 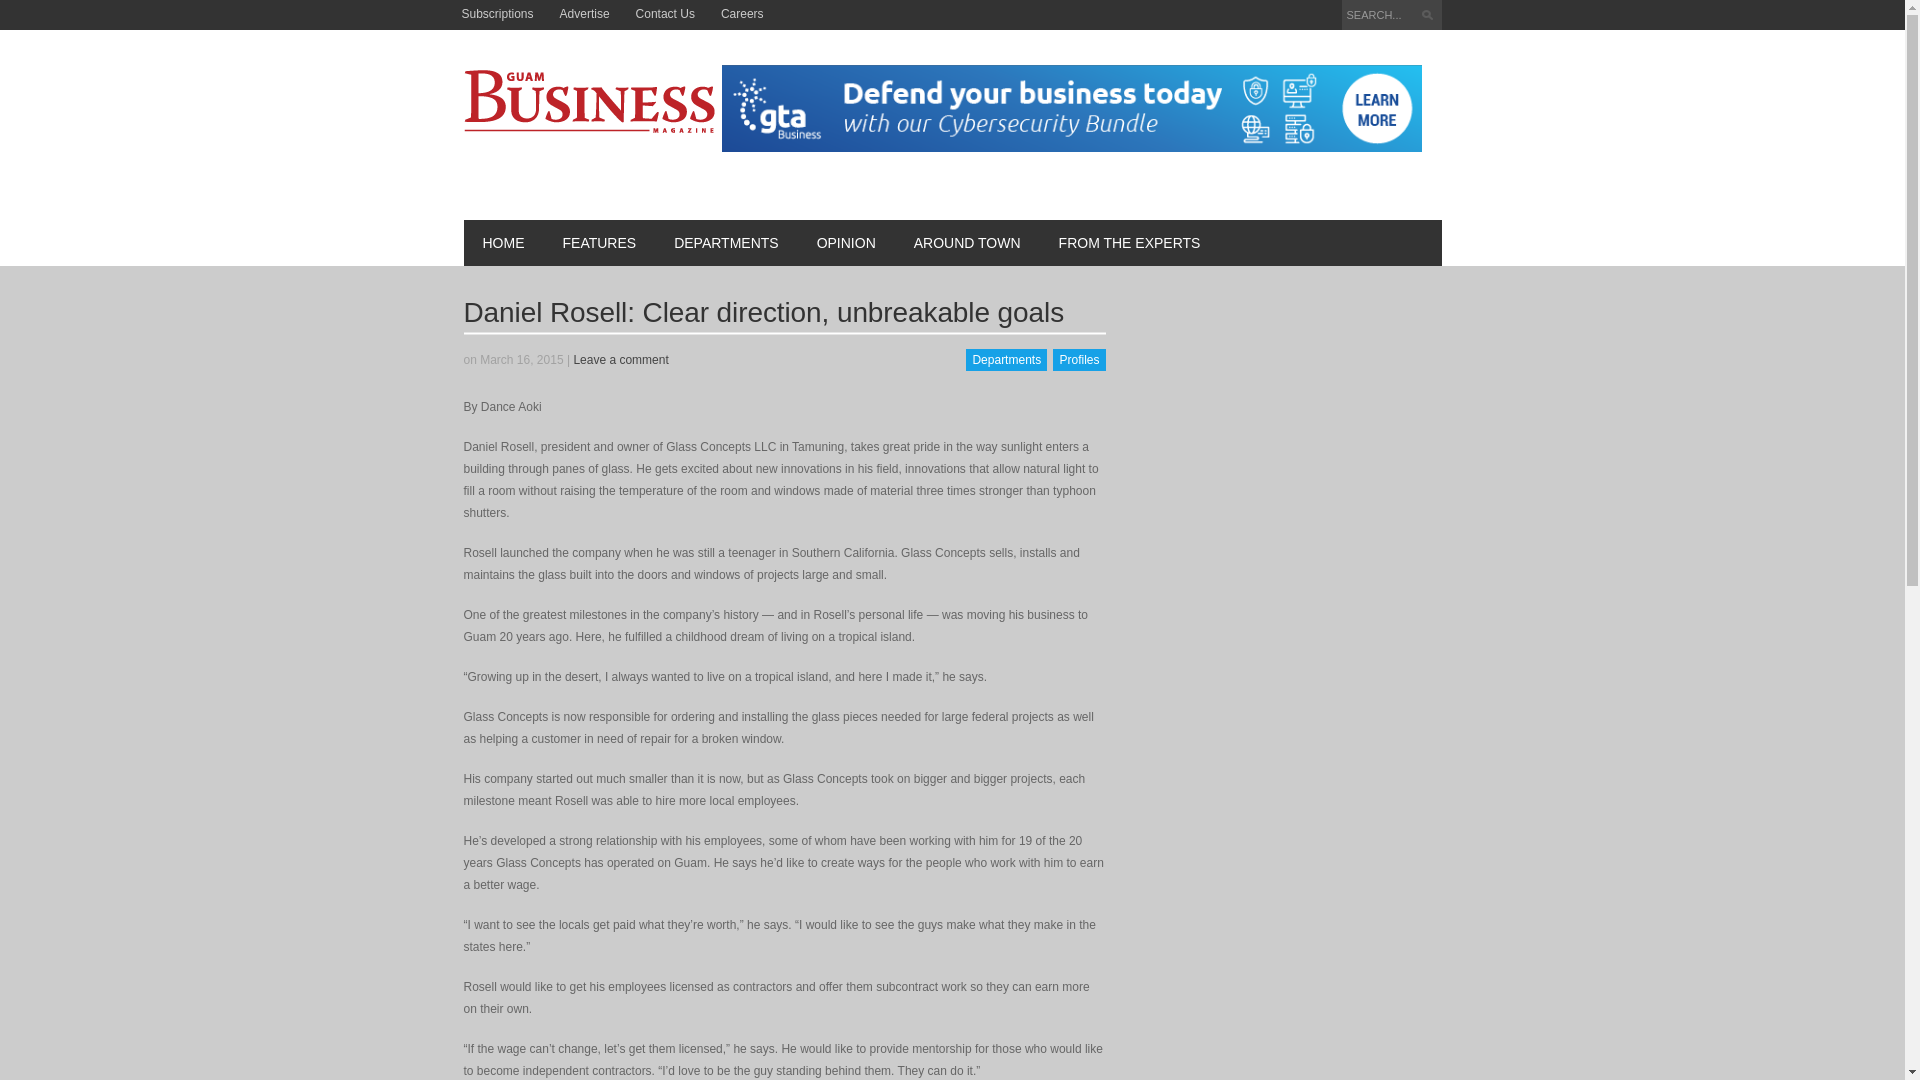 I want to click on SEARCH..., so click(x=1392, y=15).